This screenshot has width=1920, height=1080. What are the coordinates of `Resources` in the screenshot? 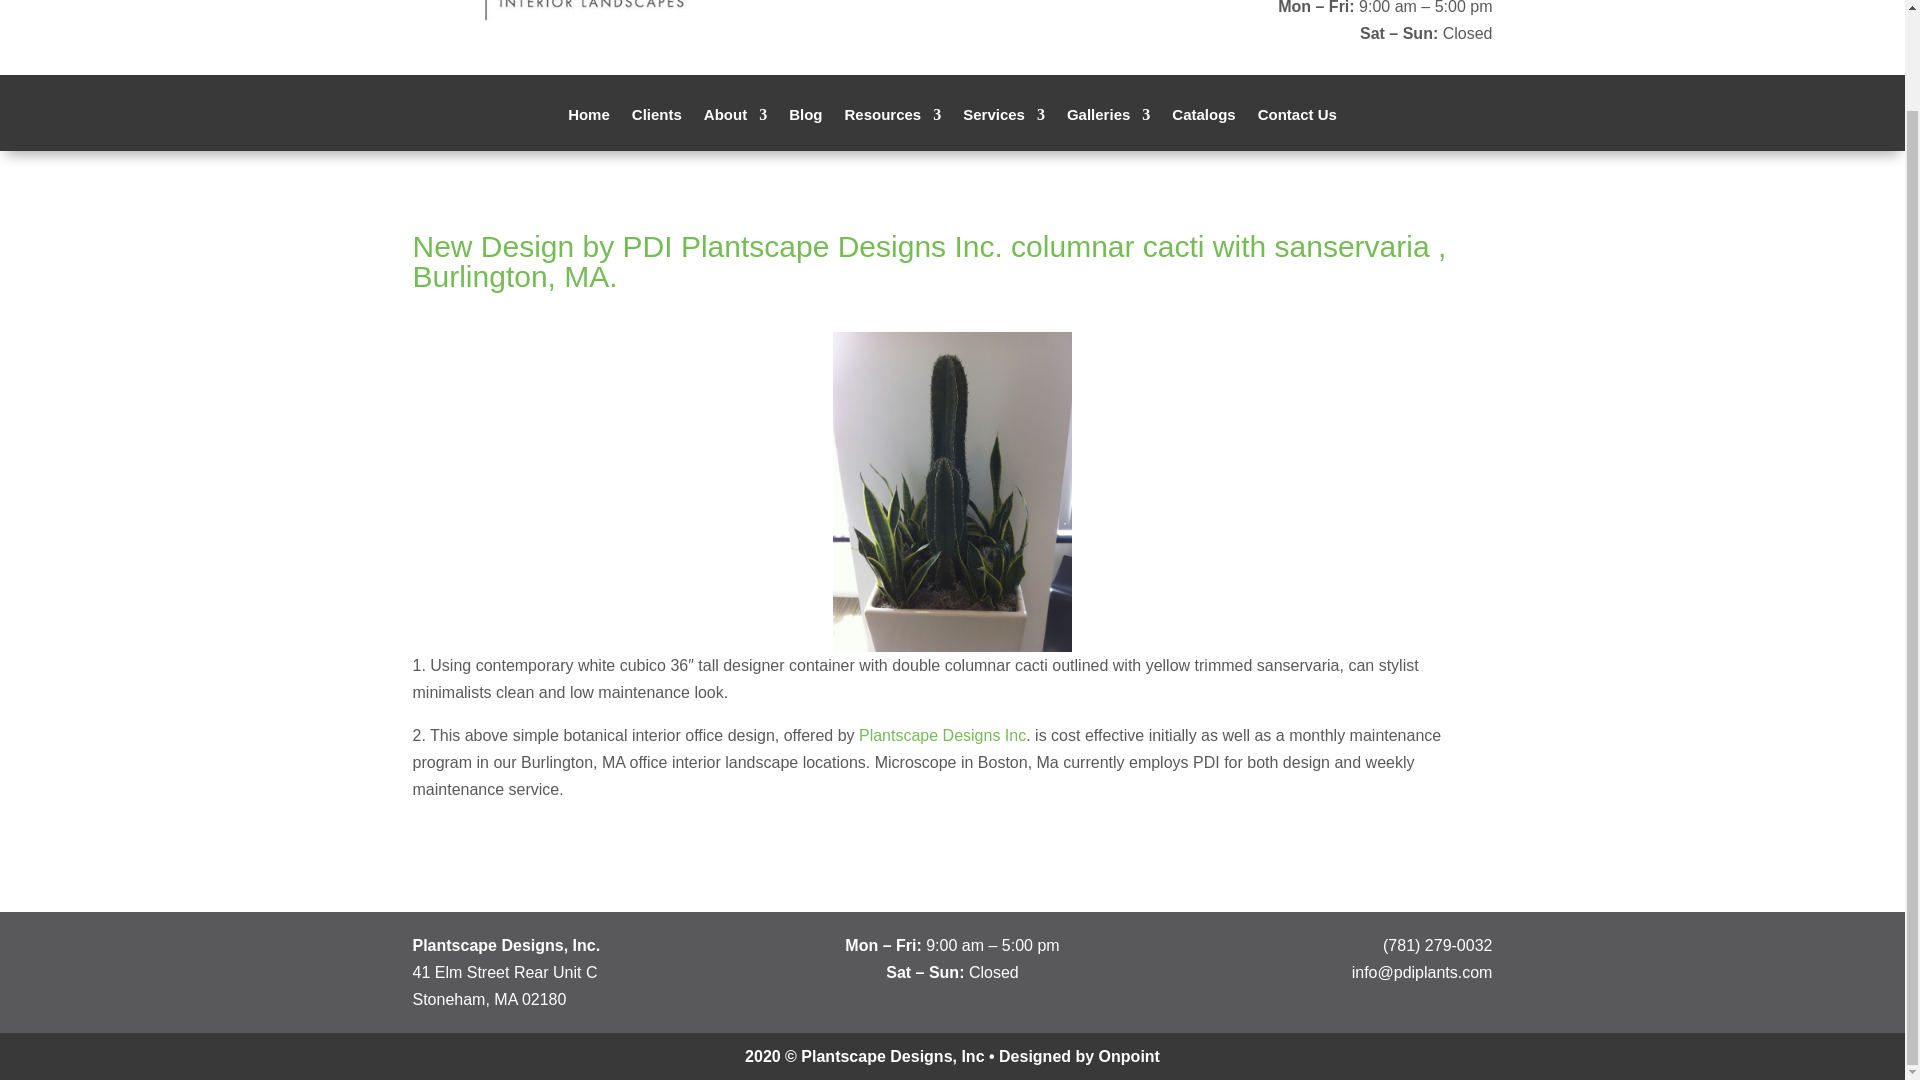 It's located at (892, 130).